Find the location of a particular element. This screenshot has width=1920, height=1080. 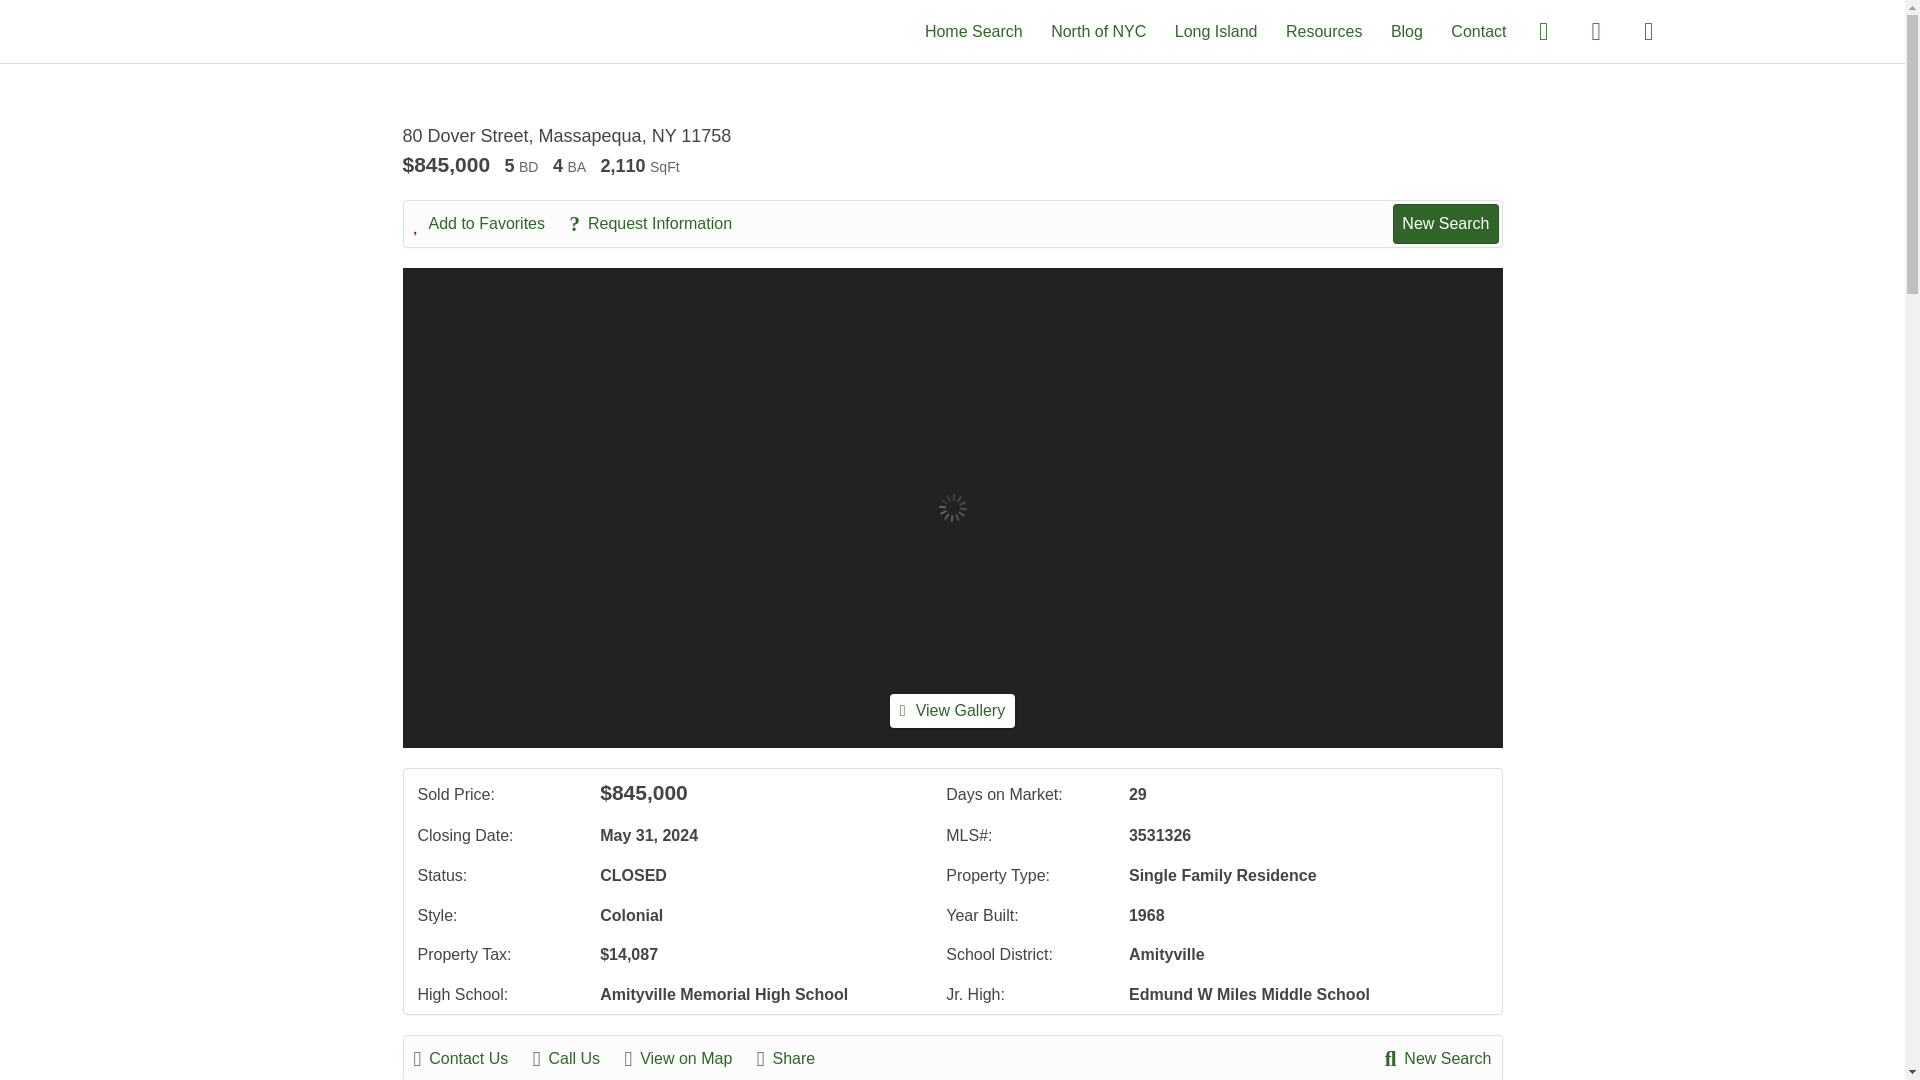

Home Search is located at coordinates (974, 30).